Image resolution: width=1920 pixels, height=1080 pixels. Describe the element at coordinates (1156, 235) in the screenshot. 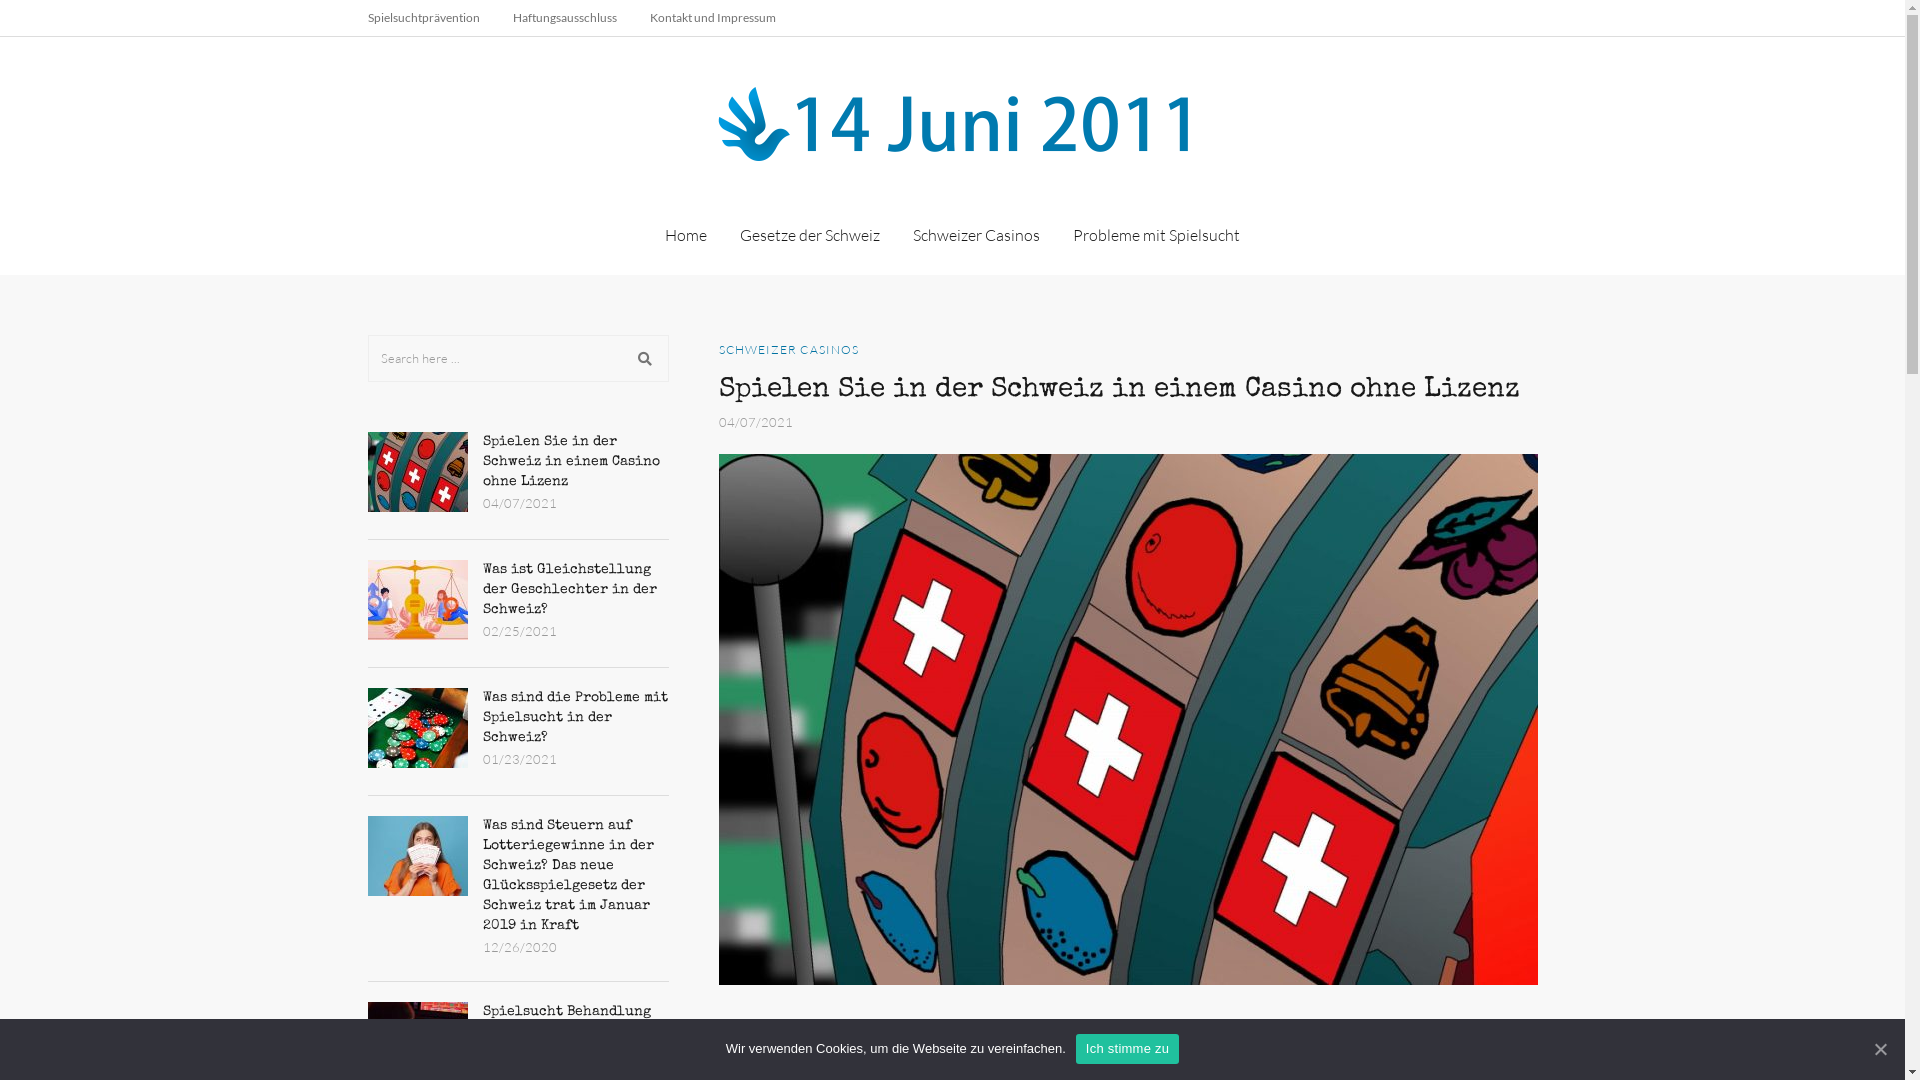

I see `Probleme mit Spielsucht` at that location.